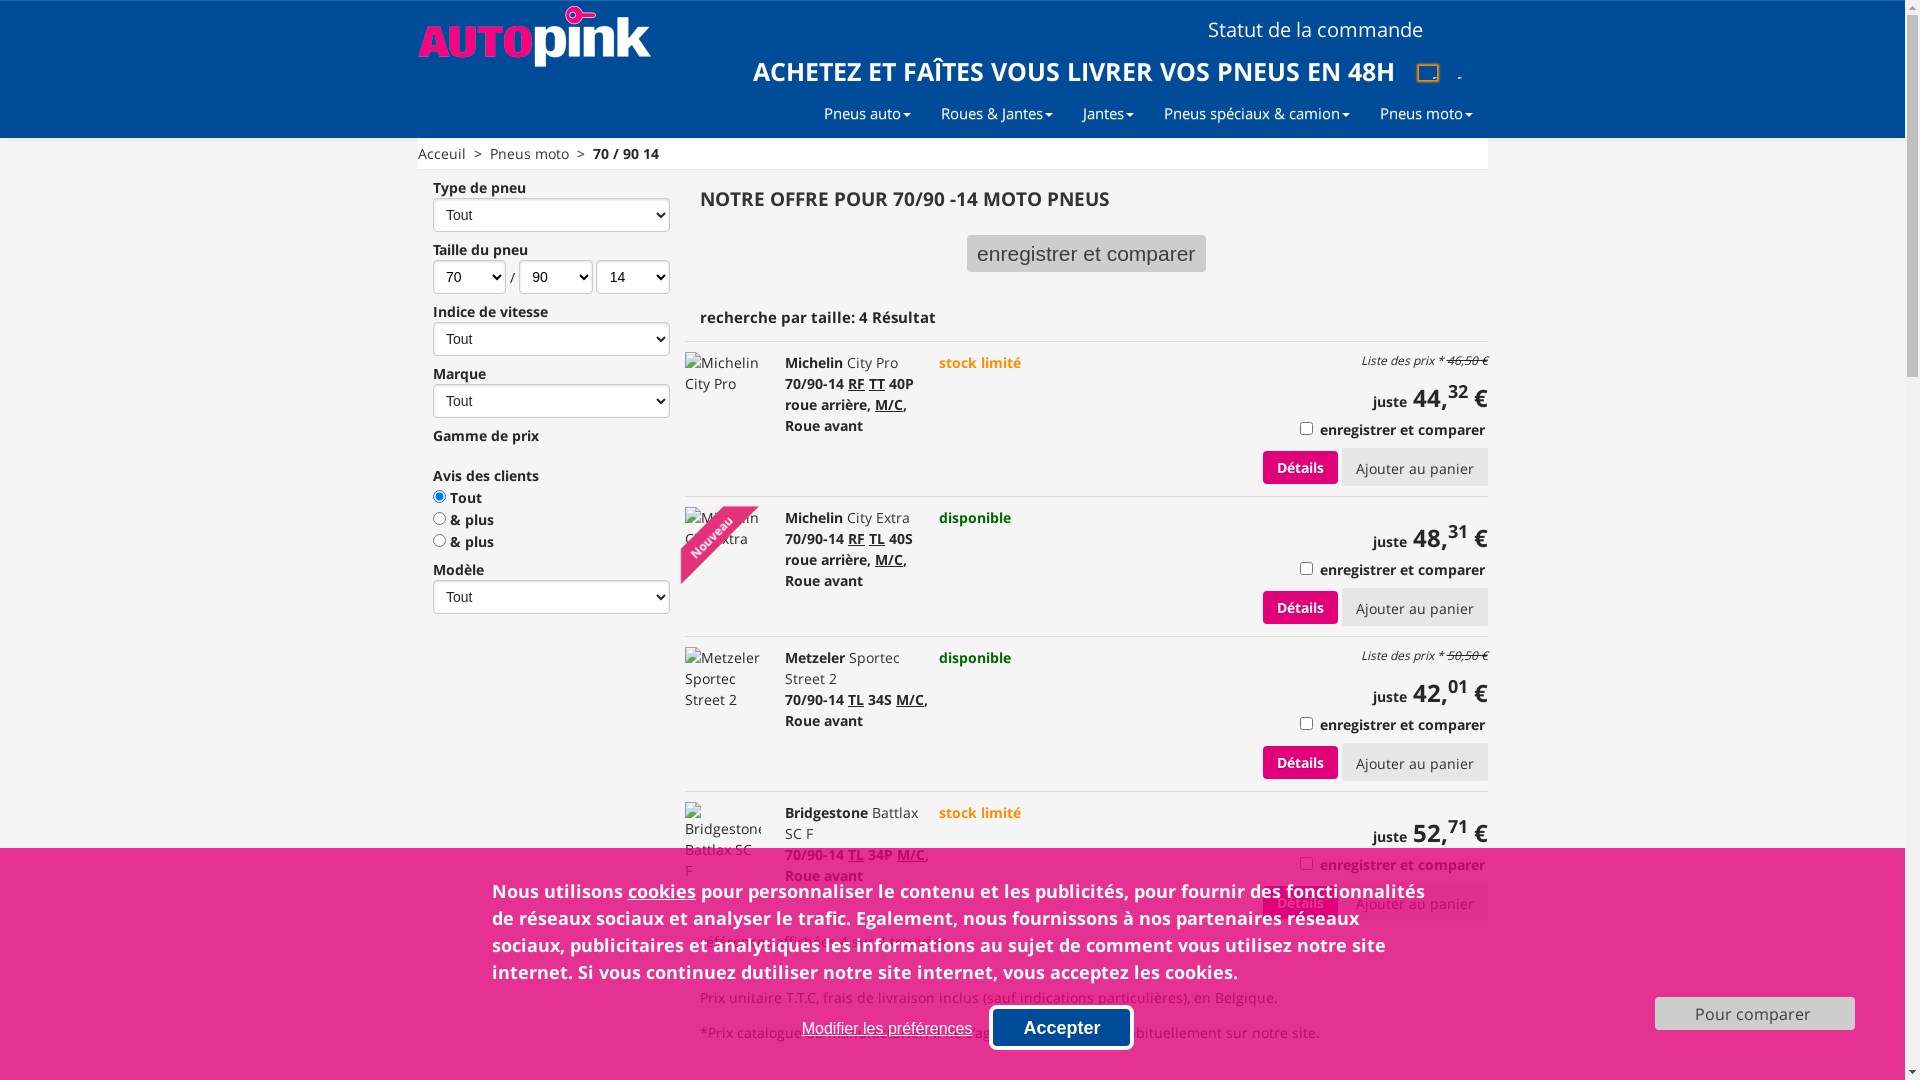 The width and height of the screenshot is (1920, 1080). Describe the element at coordinates (1062, 1028) in the screenshot. I see `Accepter` at that location.